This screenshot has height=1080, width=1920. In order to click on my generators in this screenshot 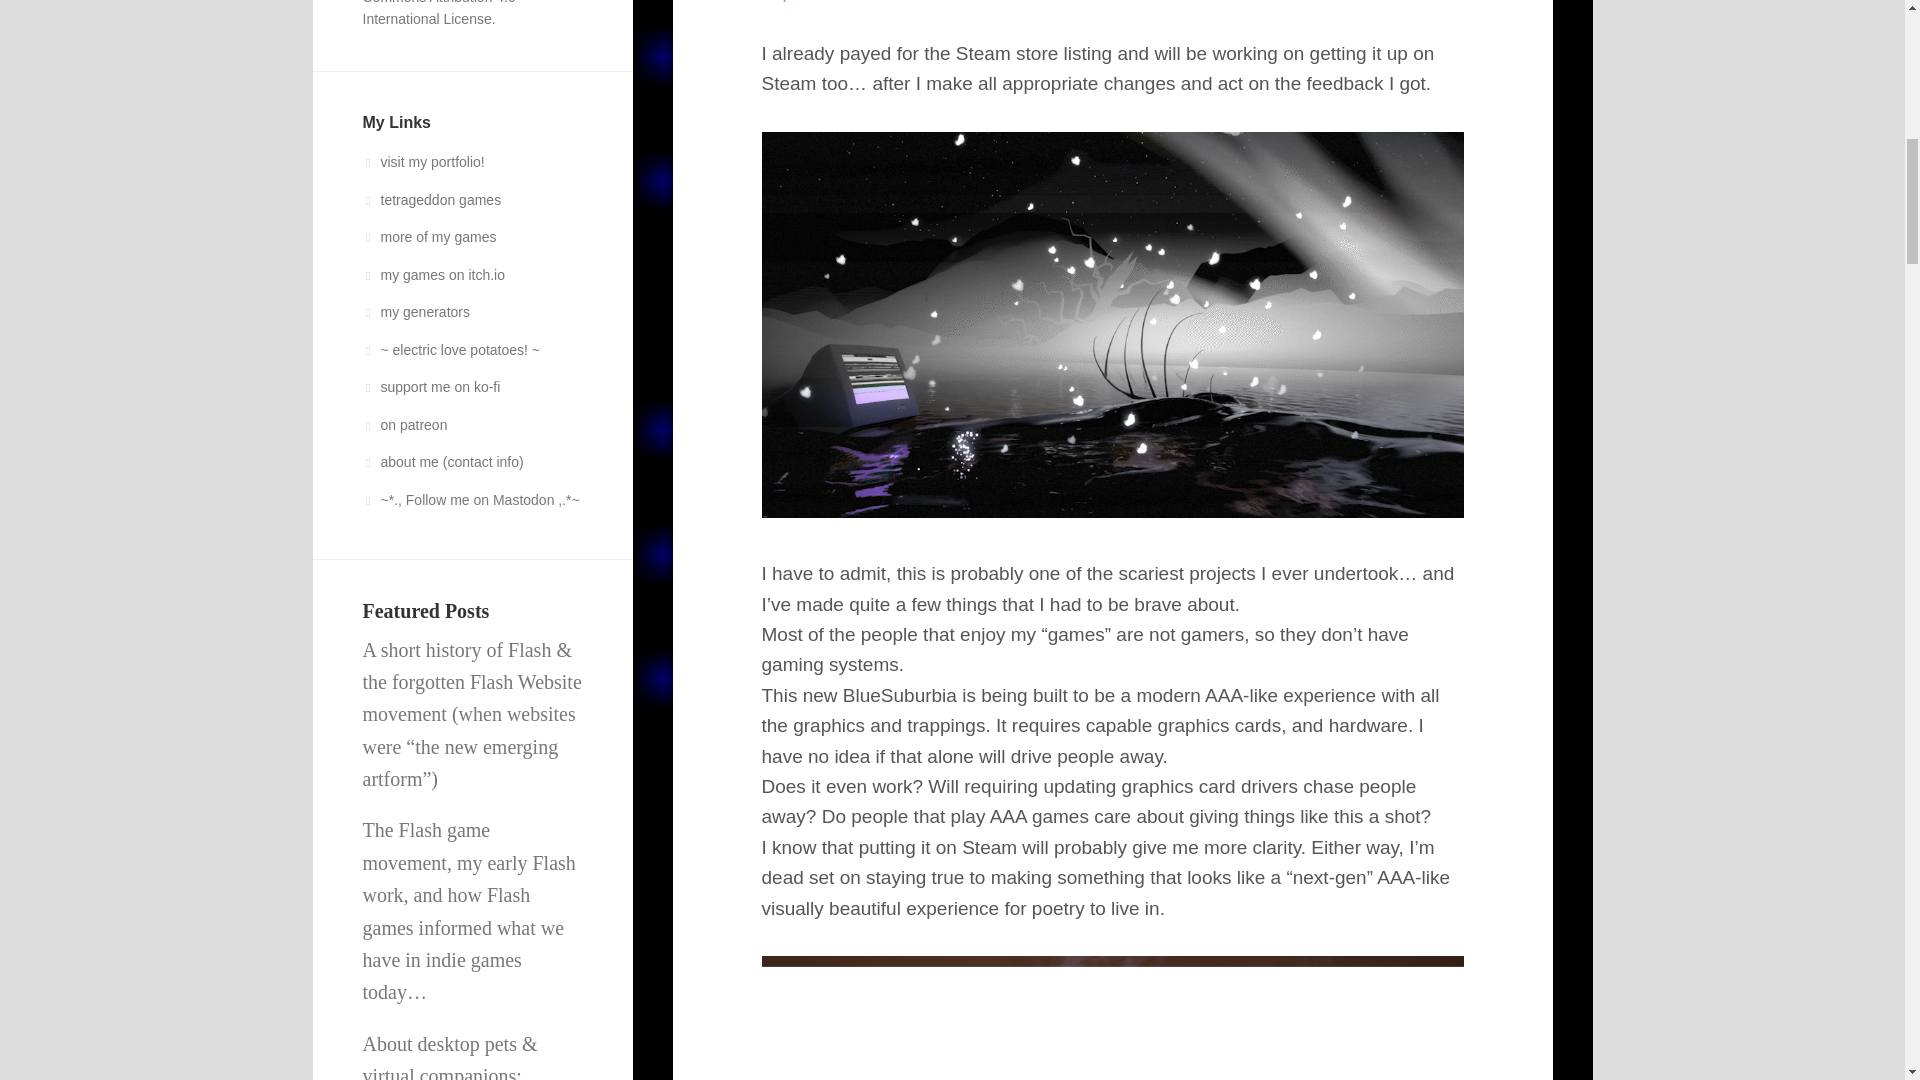, I will do `click(415, 311)`.